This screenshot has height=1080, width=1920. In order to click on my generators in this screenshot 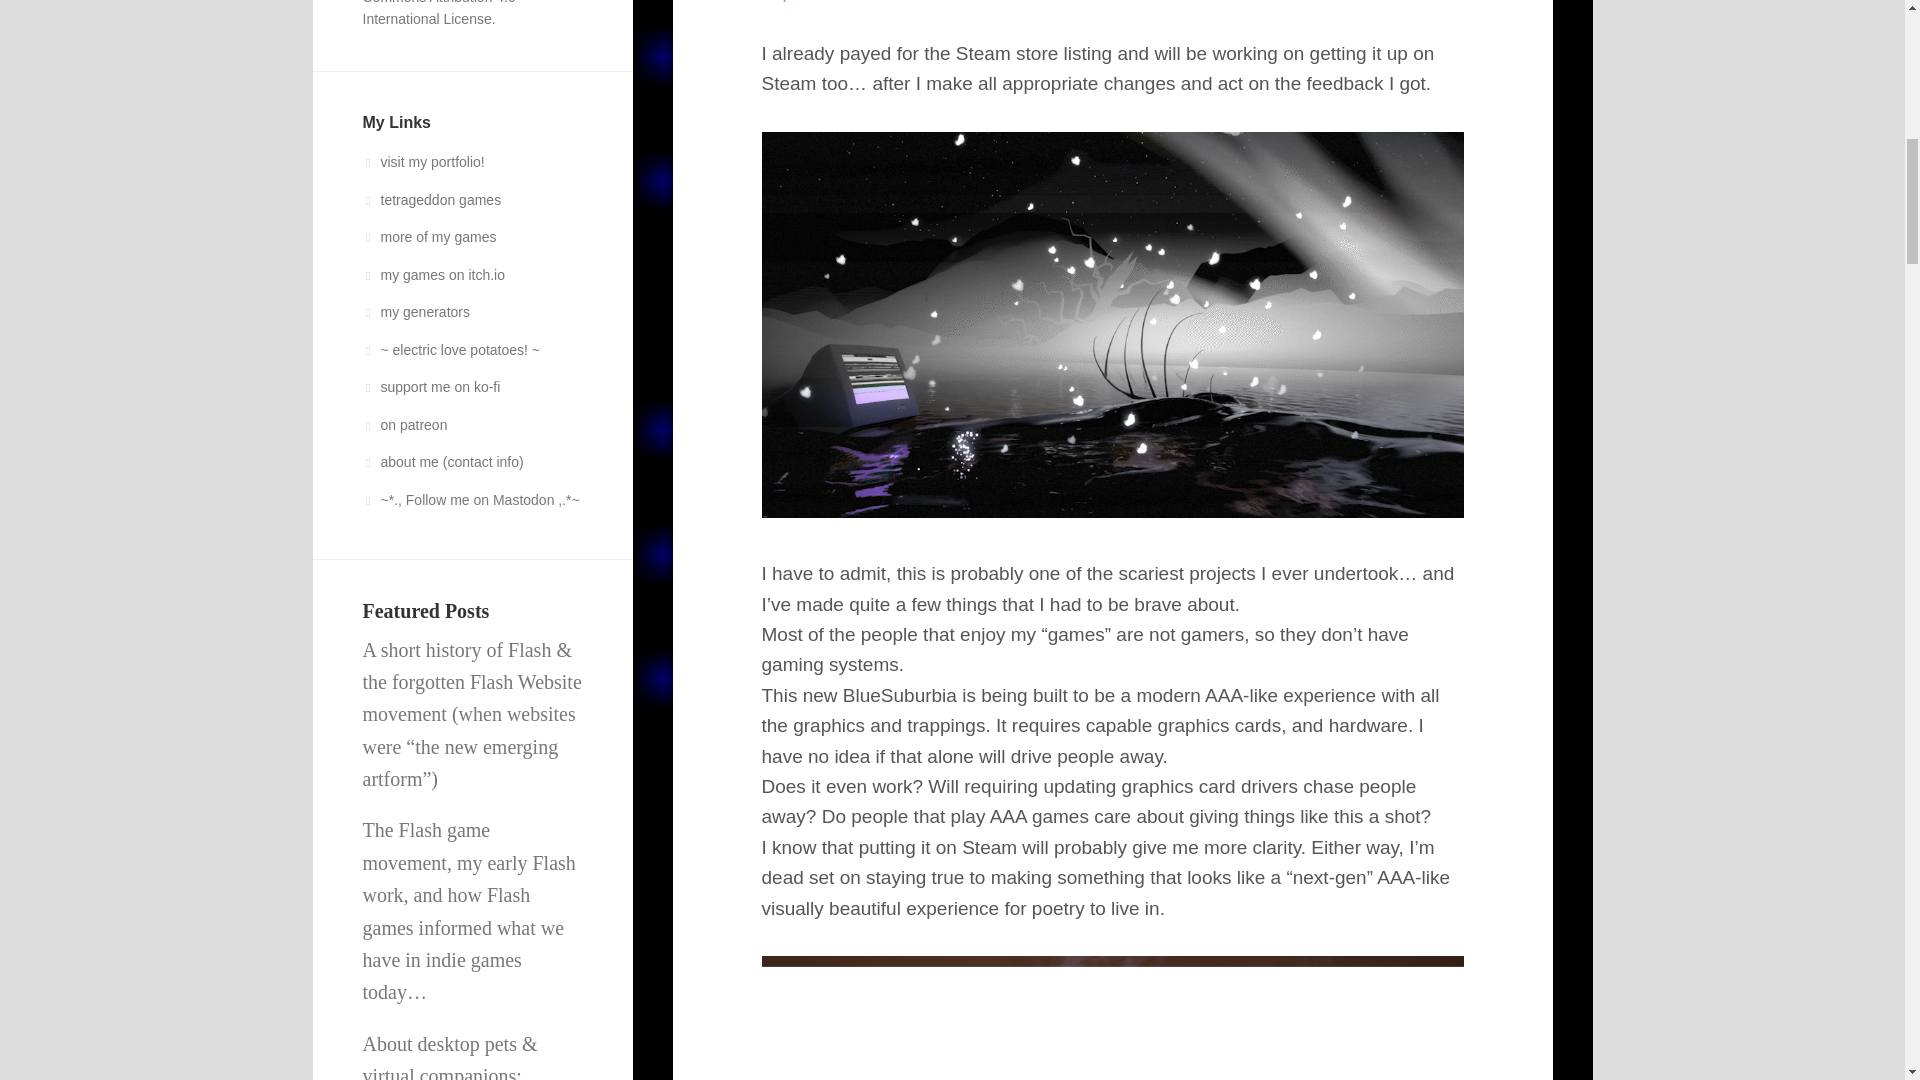, I will do `click(415, 311)`.